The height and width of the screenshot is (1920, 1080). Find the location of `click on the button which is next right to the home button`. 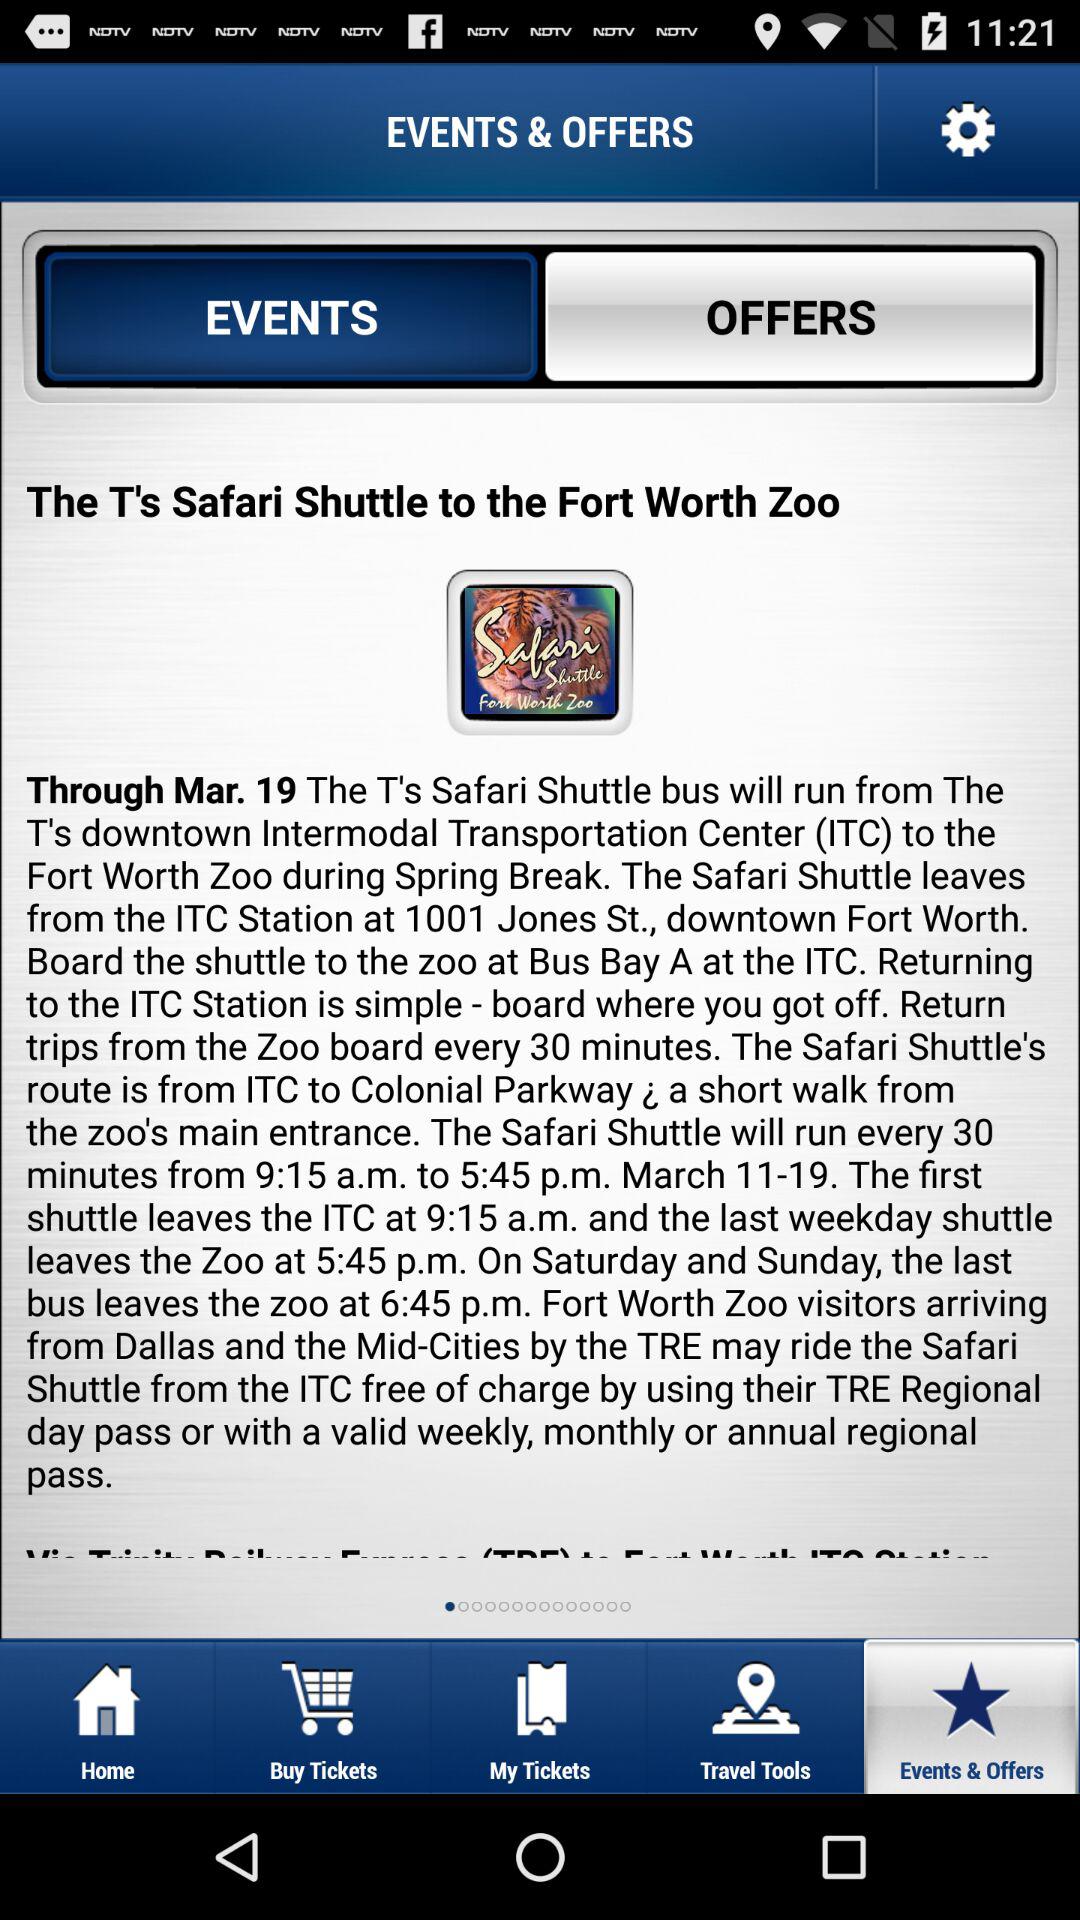

click on the button which is next right to the home button is located at coordinates (324, 1715).